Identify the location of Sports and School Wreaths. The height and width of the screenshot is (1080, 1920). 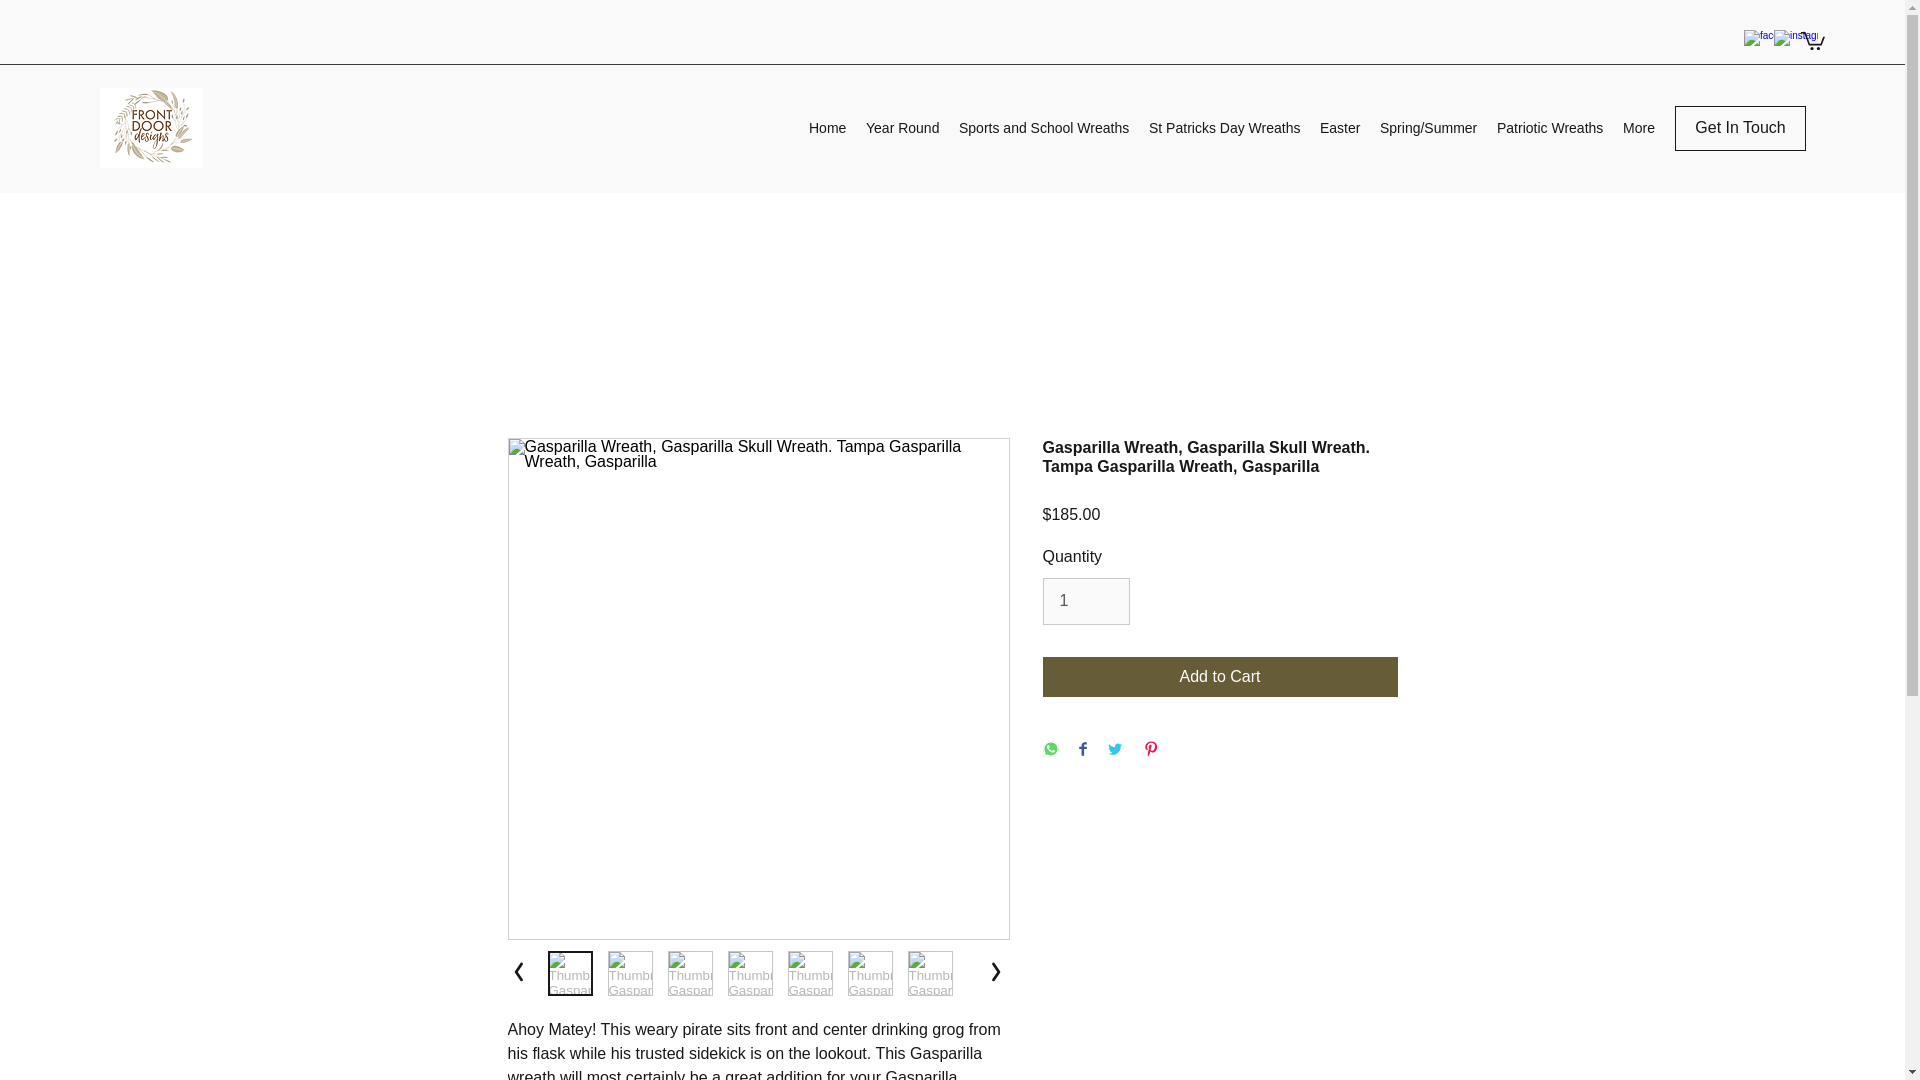
(1043, 128).